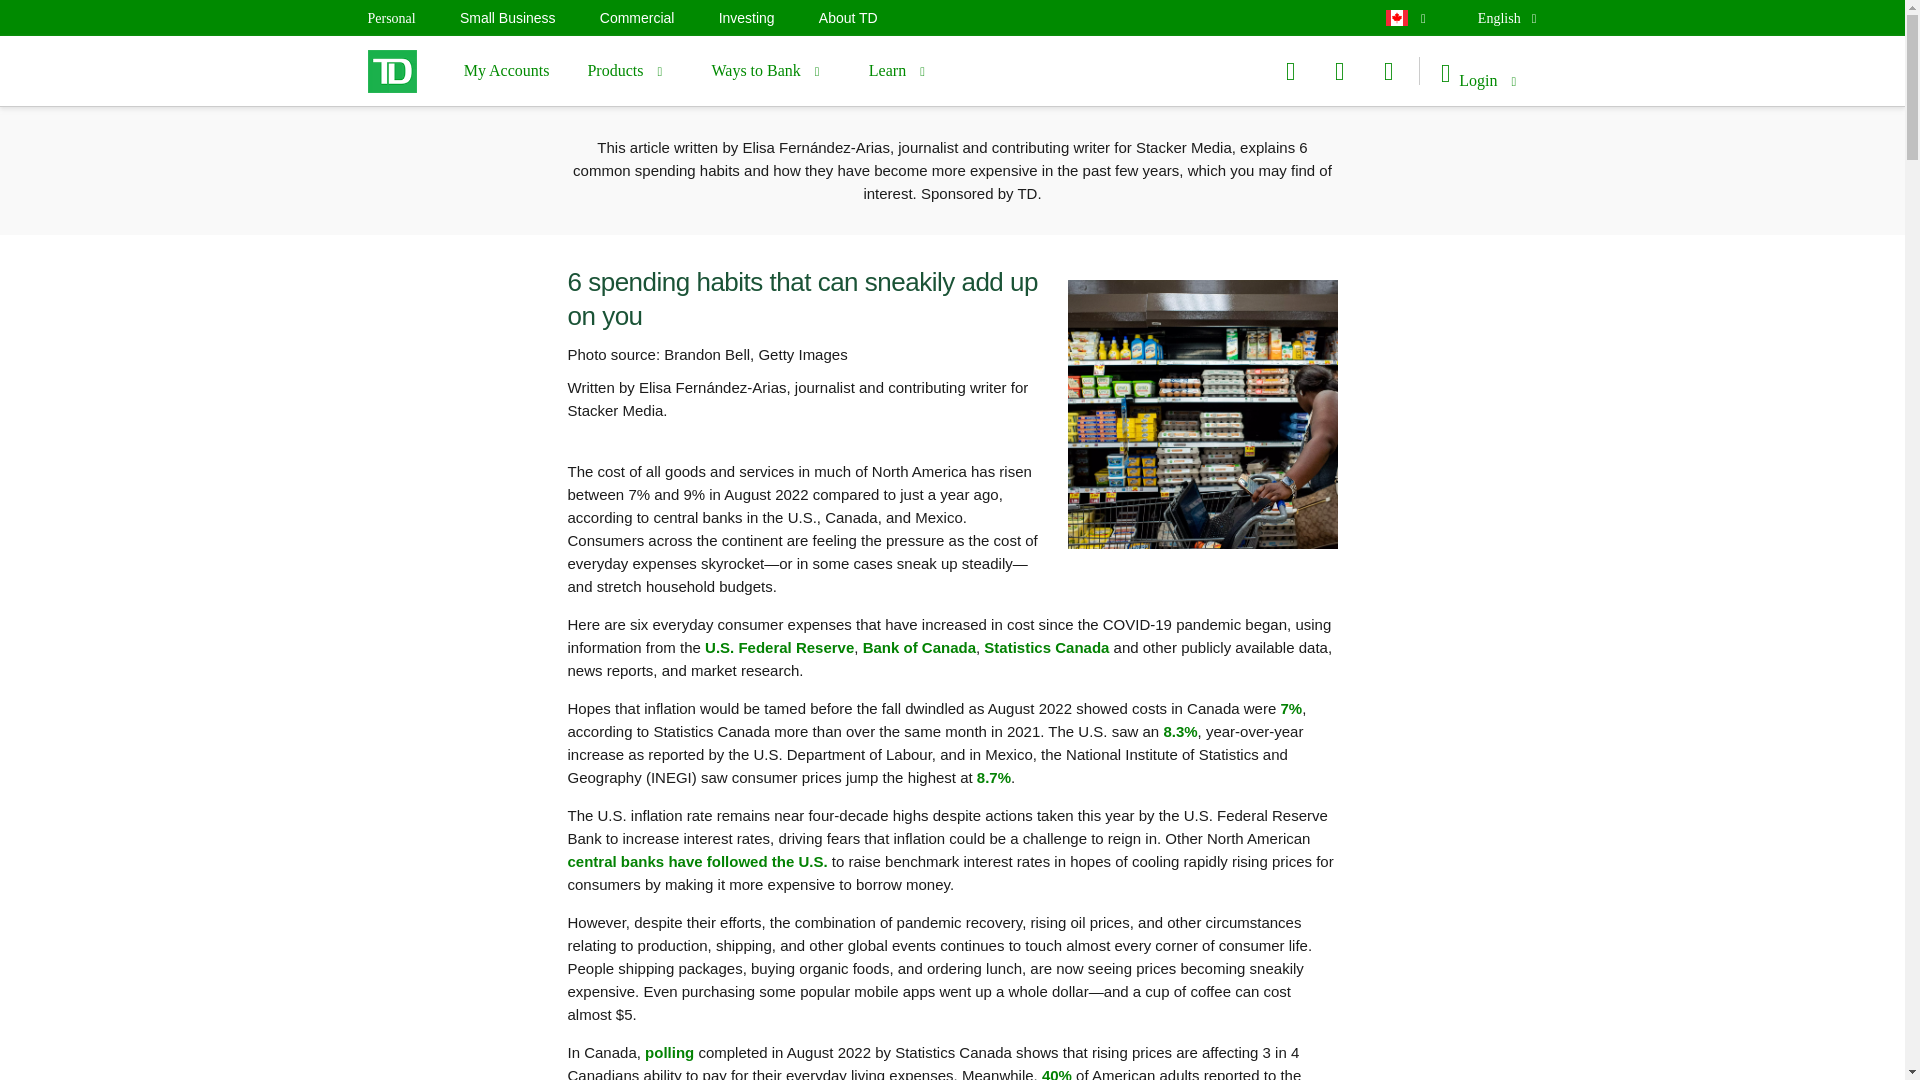 The height and width of the screenshot is (1080, 1920). What do you see at coordinates (630, 70) in the screenshot?
I see `Select Country` at bounding box center [630, 70].